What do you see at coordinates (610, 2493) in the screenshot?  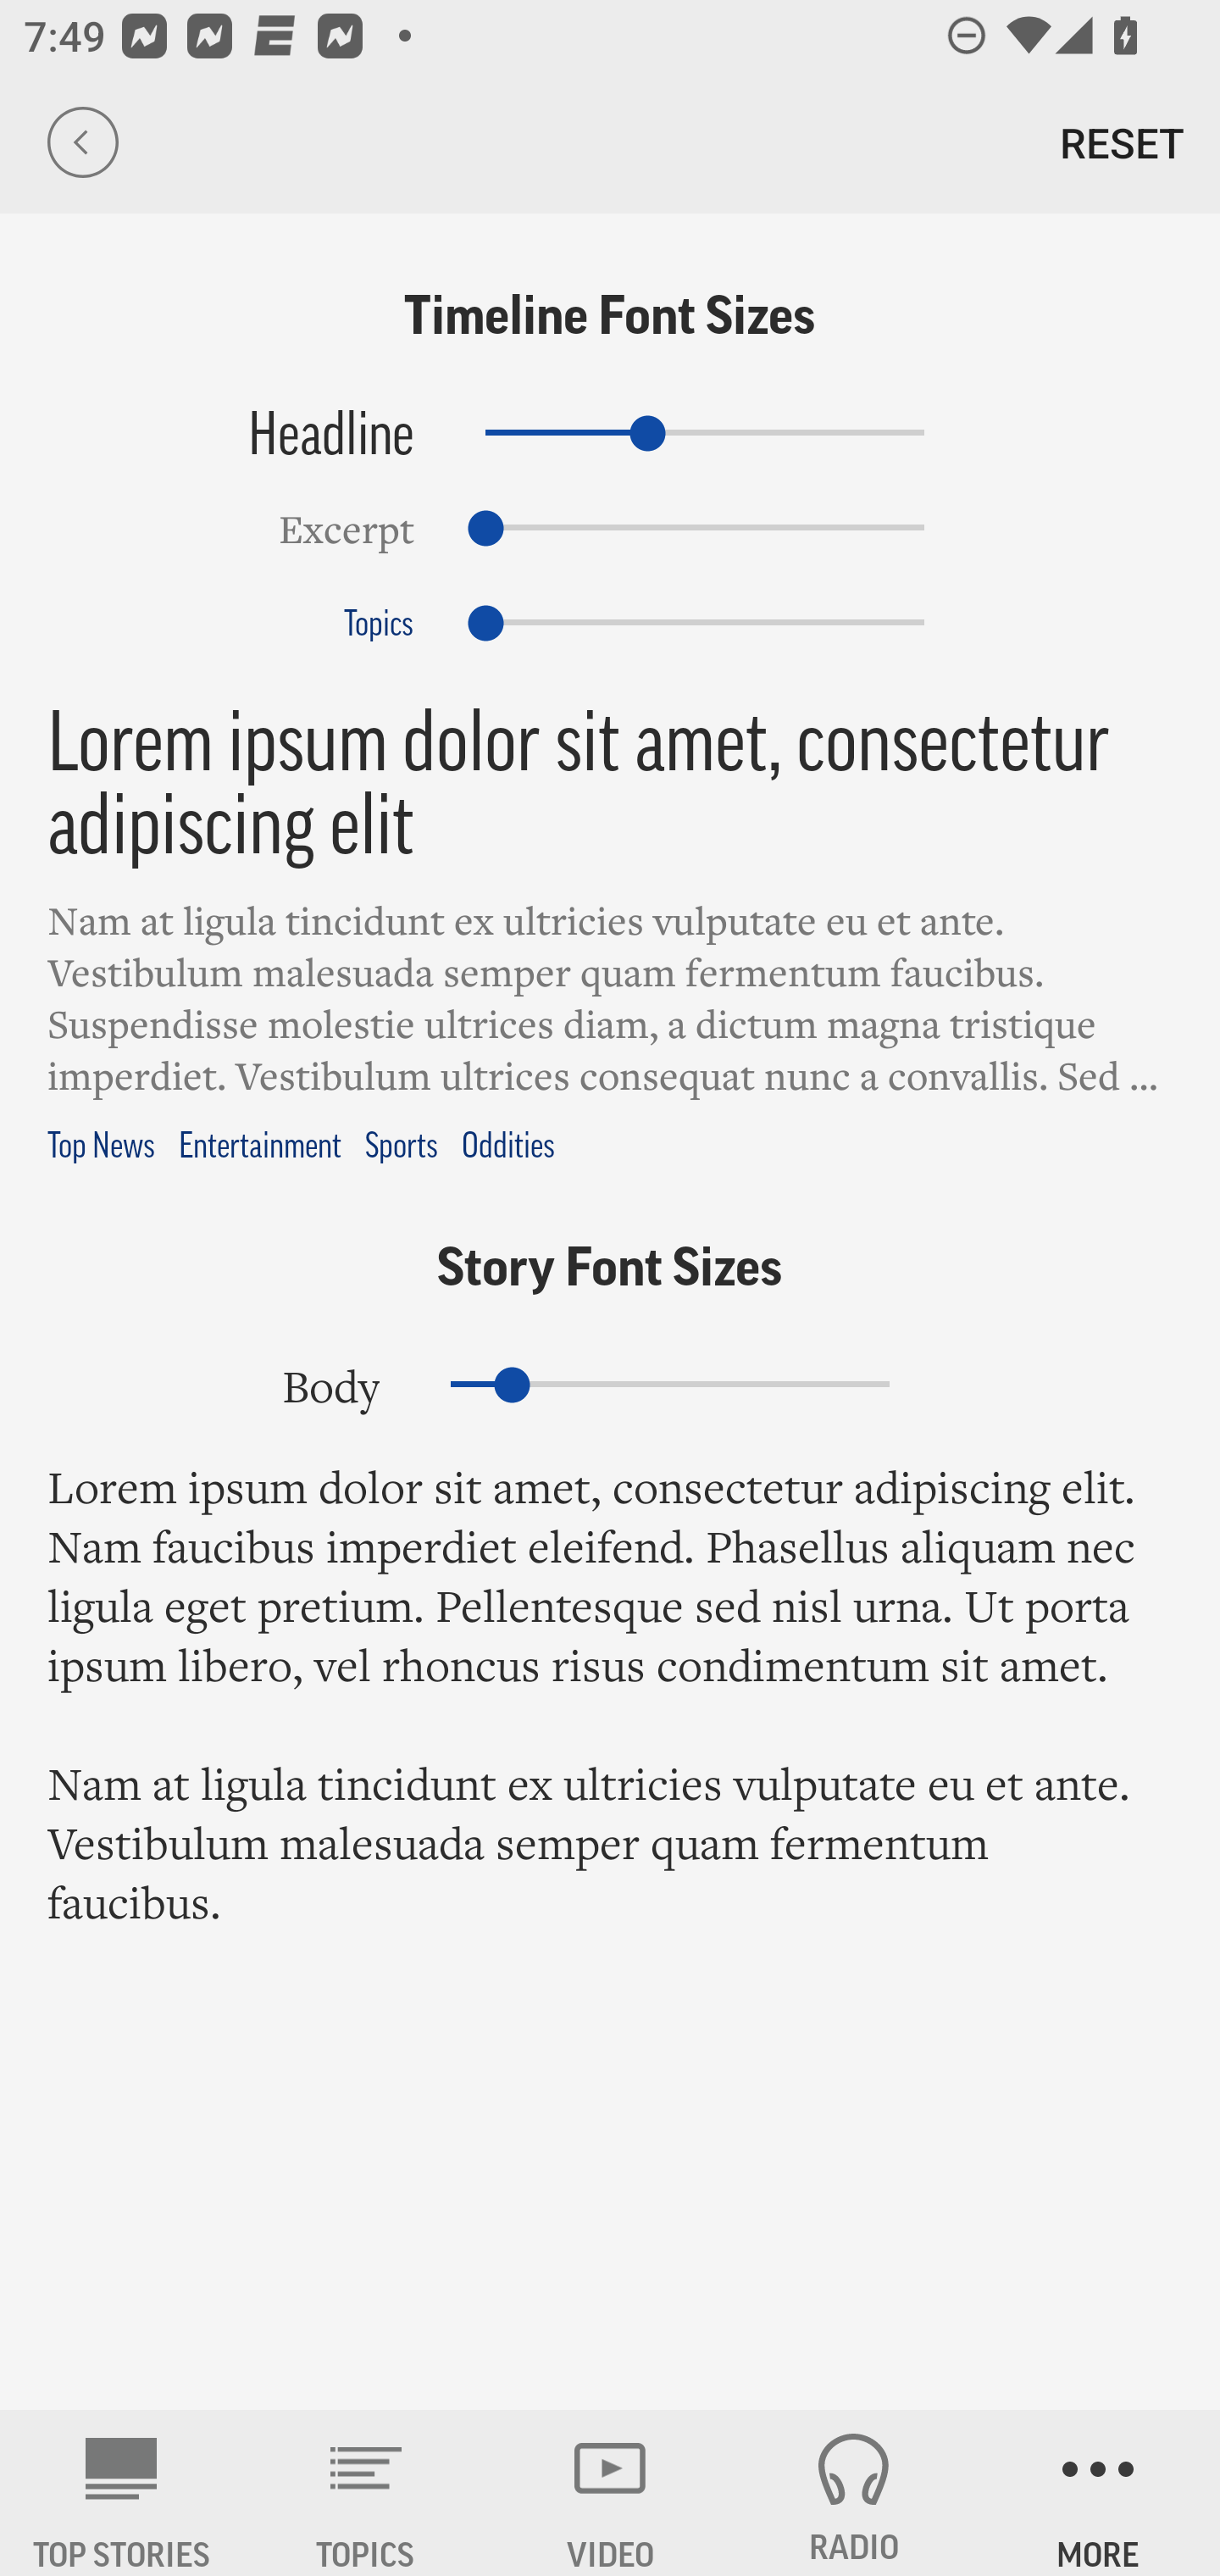 I see `VIDEO` at bounding box center [610, 2493].